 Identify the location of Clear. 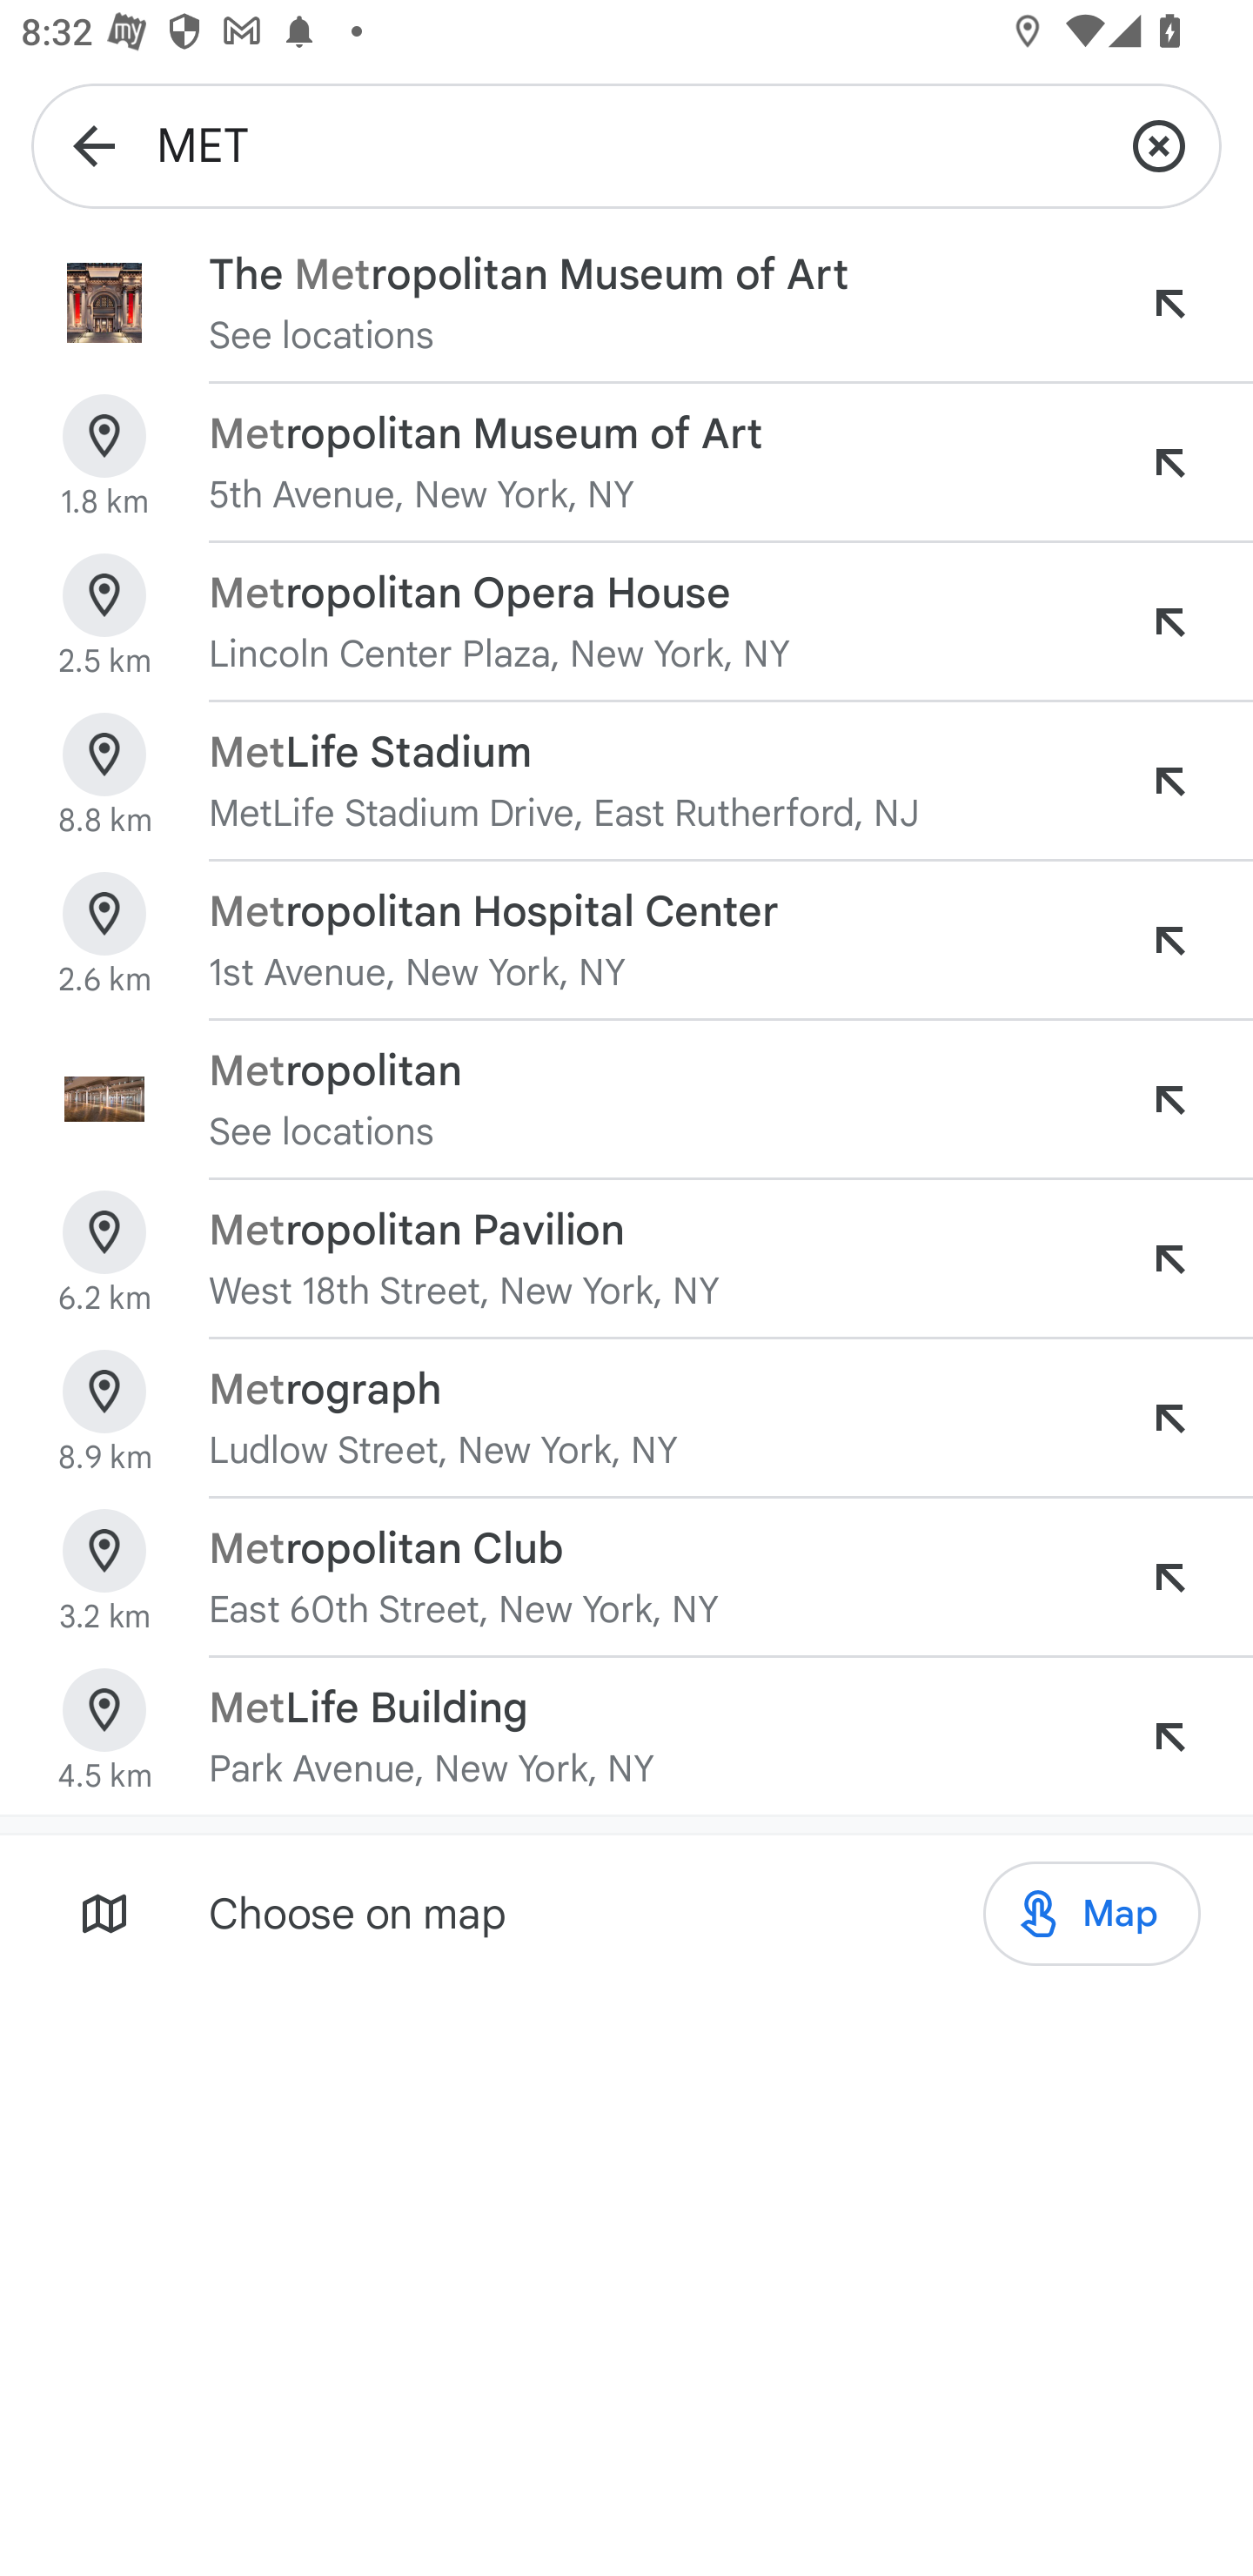
(1159, 144).